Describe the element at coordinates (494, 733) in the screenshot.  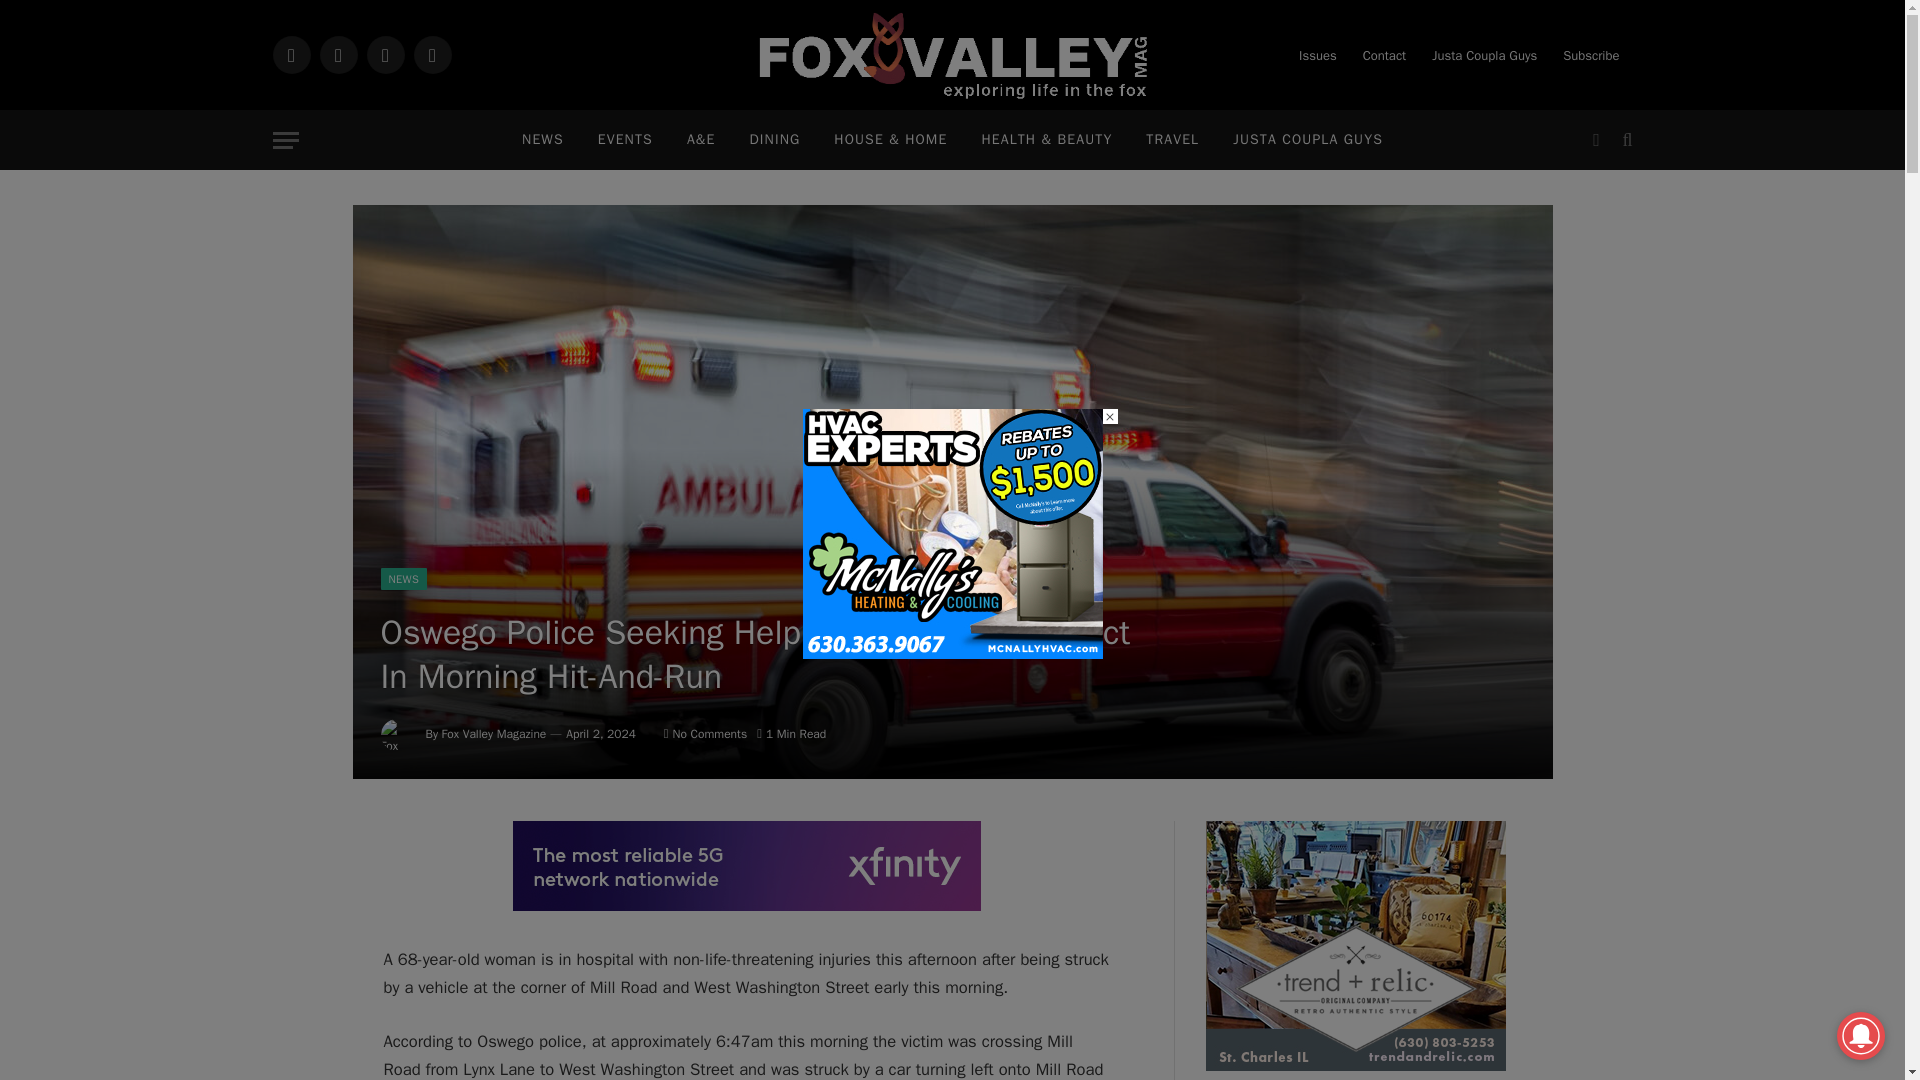
I see `Fox Valley Magazine` at that location.